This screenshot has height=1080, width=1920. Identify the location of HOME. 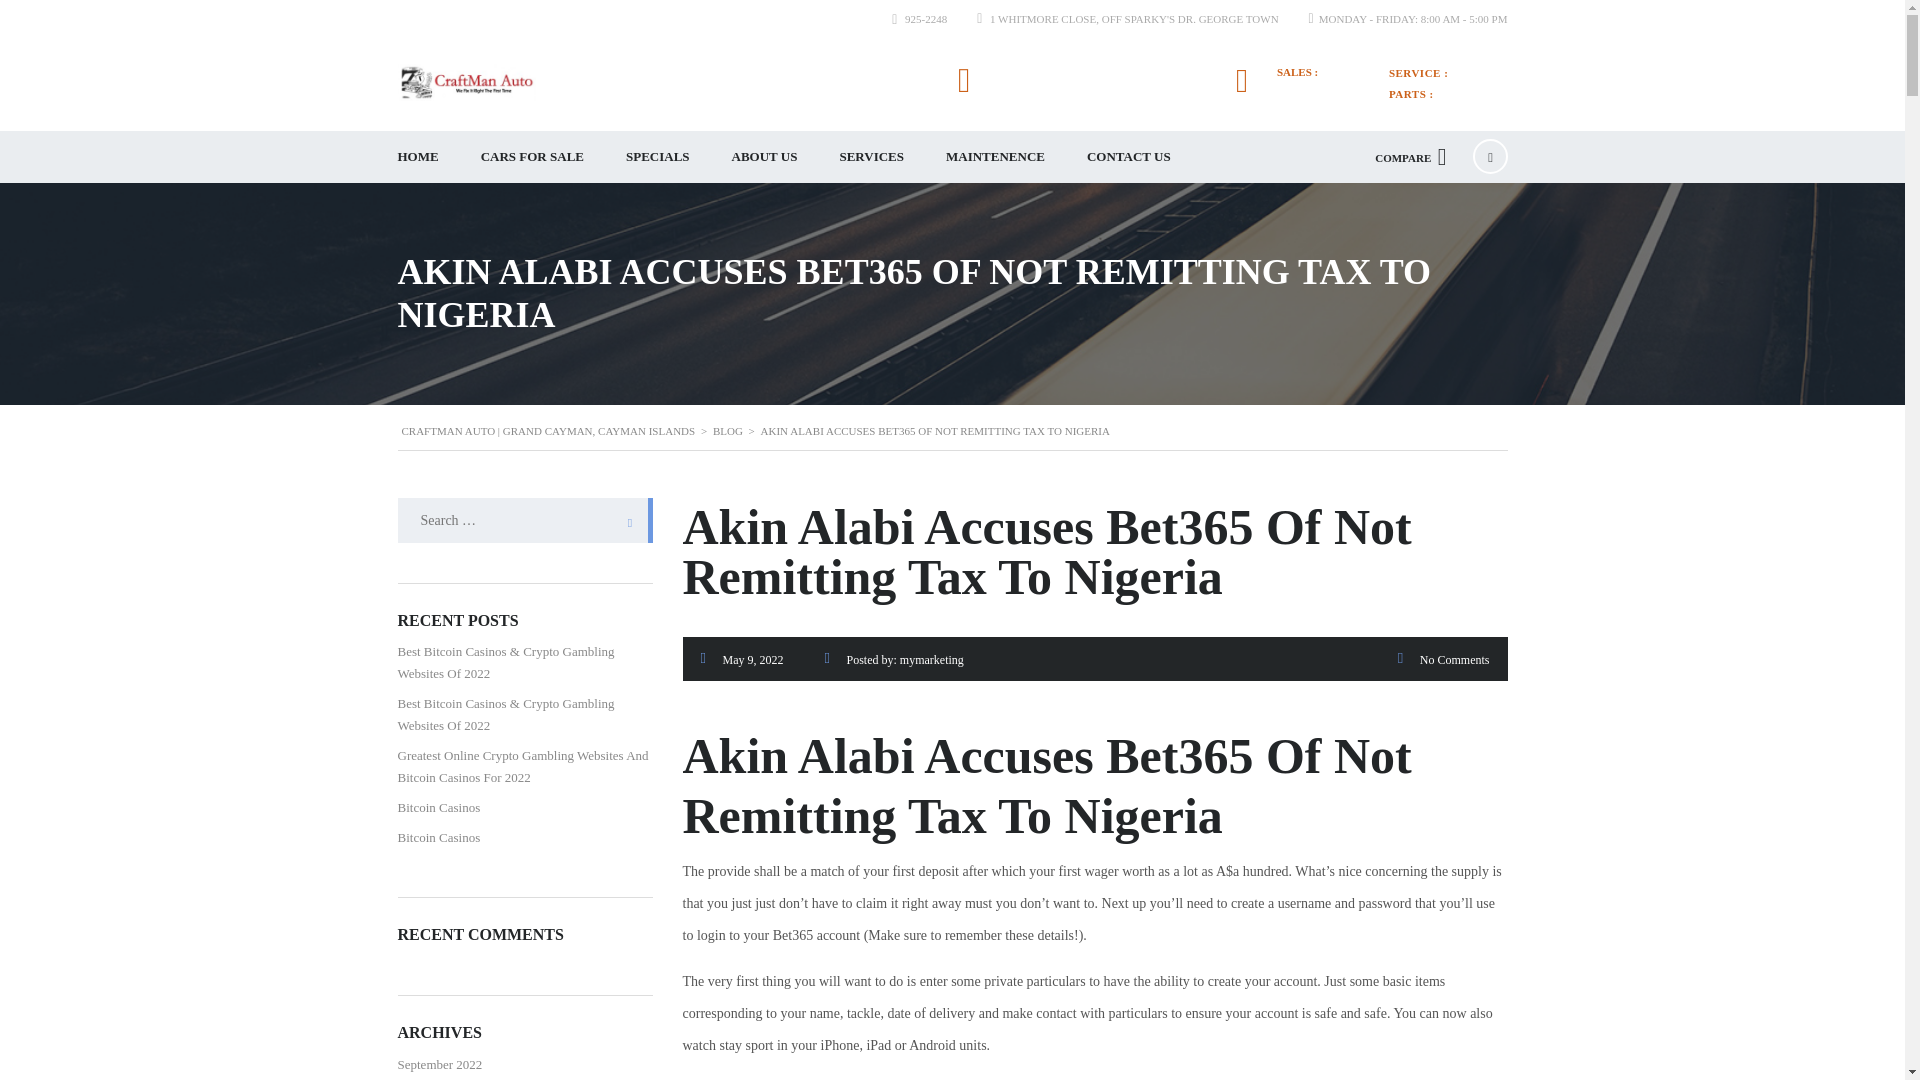
(417, 156).